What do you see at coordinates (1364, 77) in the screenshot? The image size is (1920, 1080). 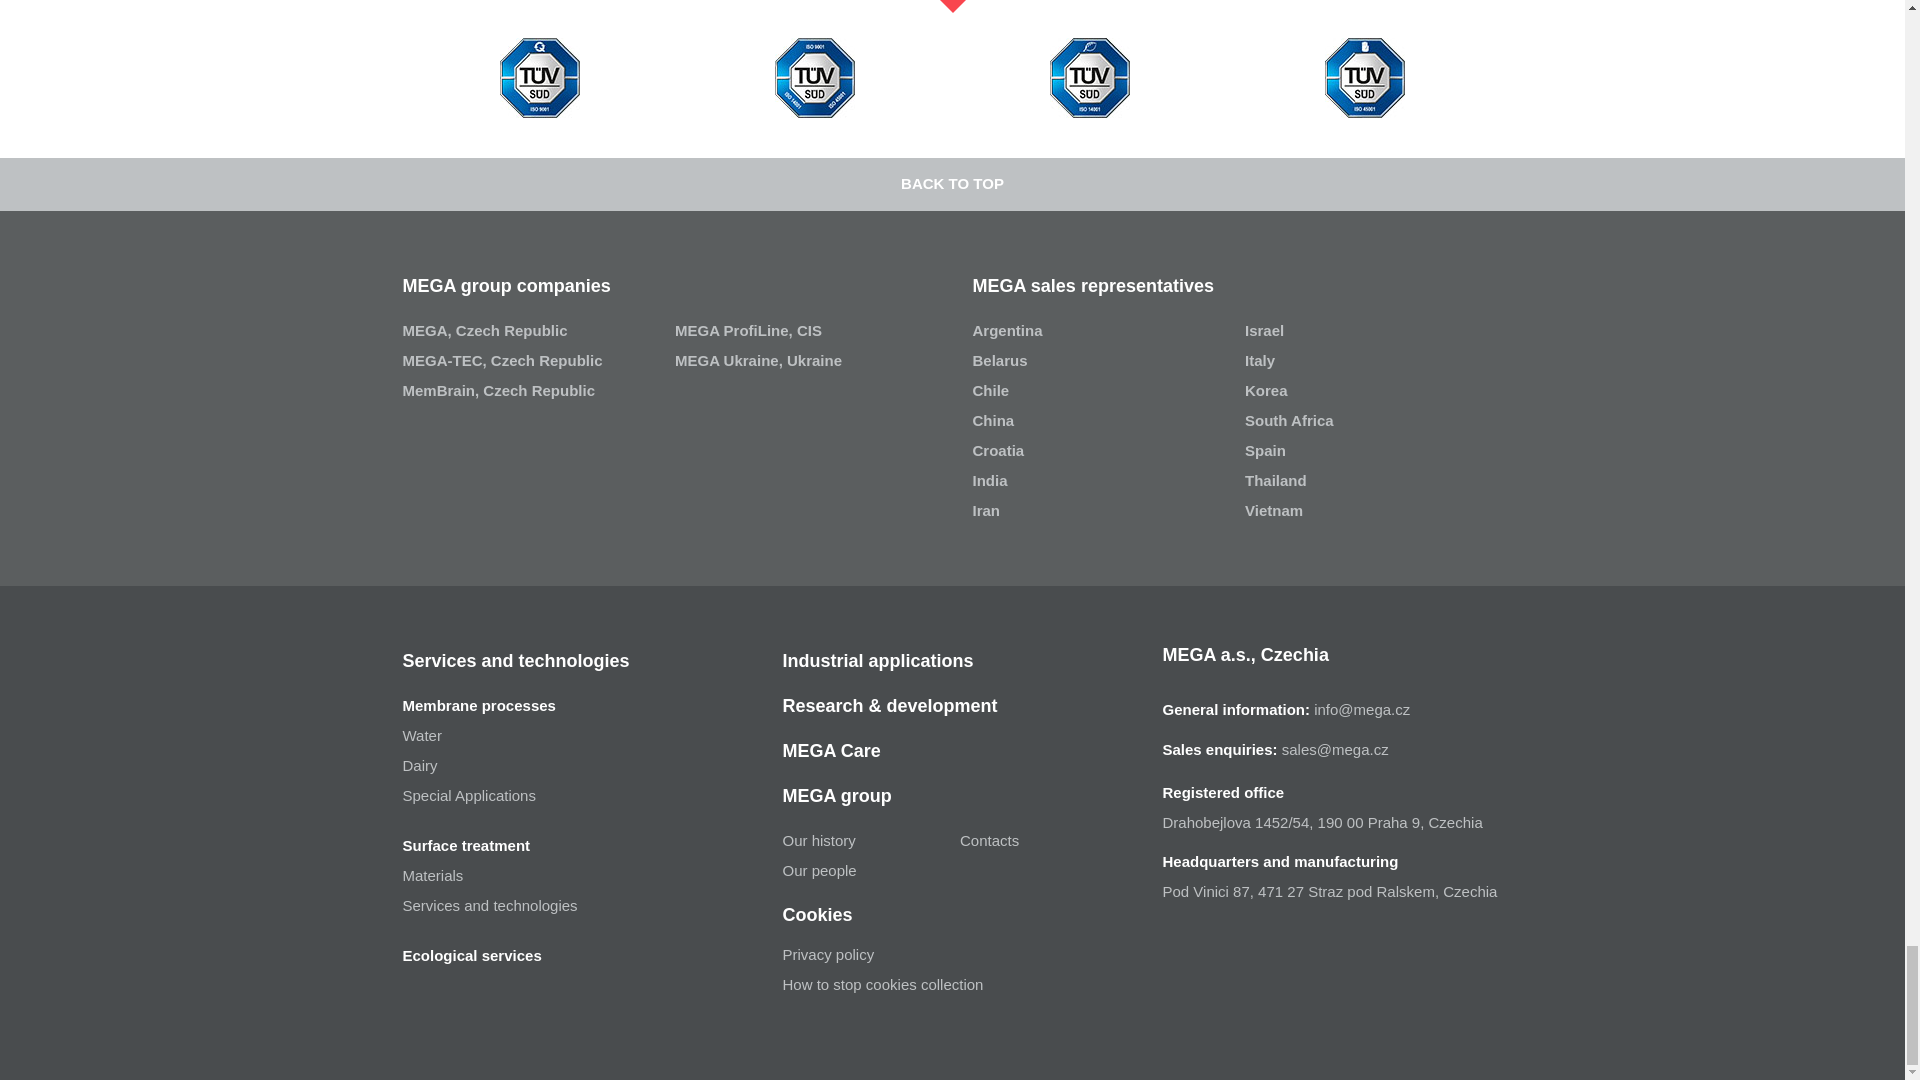 I see `Certificate ISO 45001` at bounding box center [1364, 77].